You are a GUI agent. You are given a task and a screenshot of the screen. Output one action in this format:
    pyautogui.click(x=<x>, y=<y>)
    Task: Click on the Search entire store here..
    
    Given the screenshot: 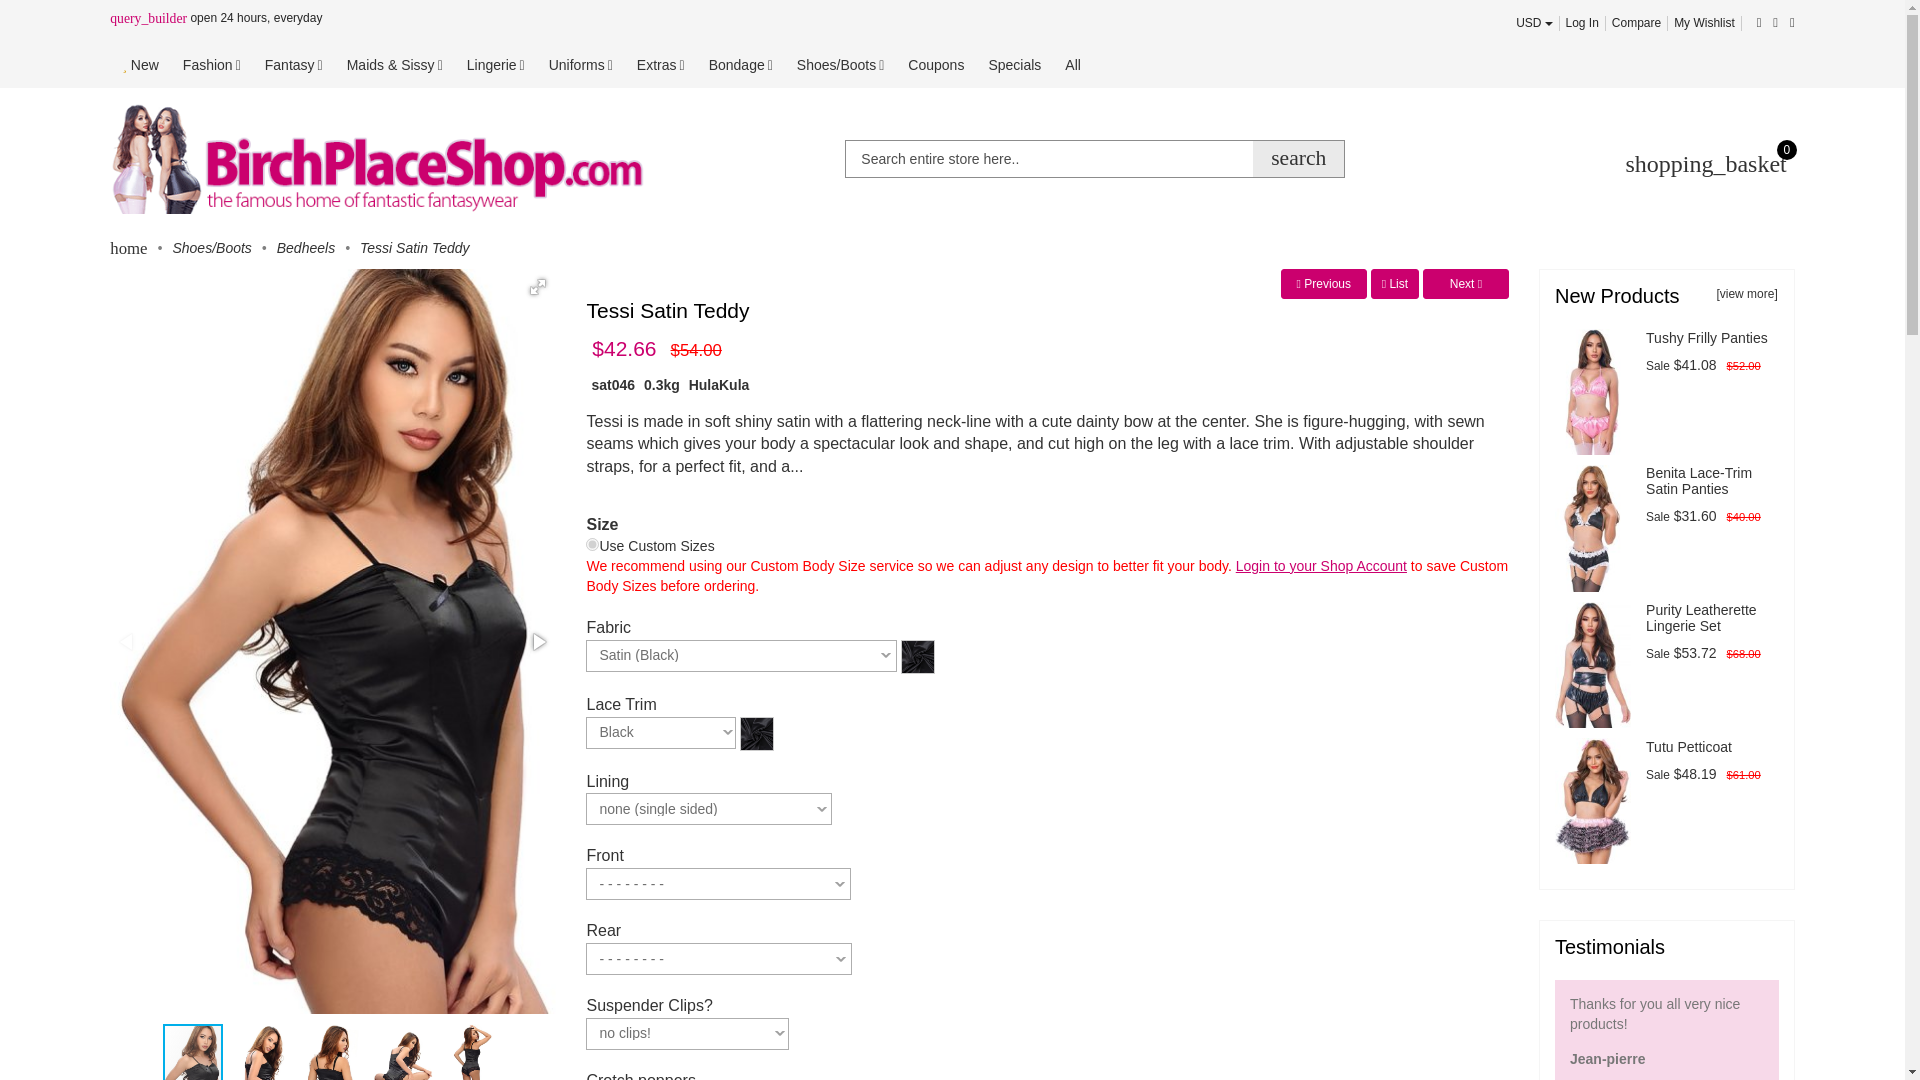 What is the action you would take?
    pyautogui.click(x=1095, y=159)
    